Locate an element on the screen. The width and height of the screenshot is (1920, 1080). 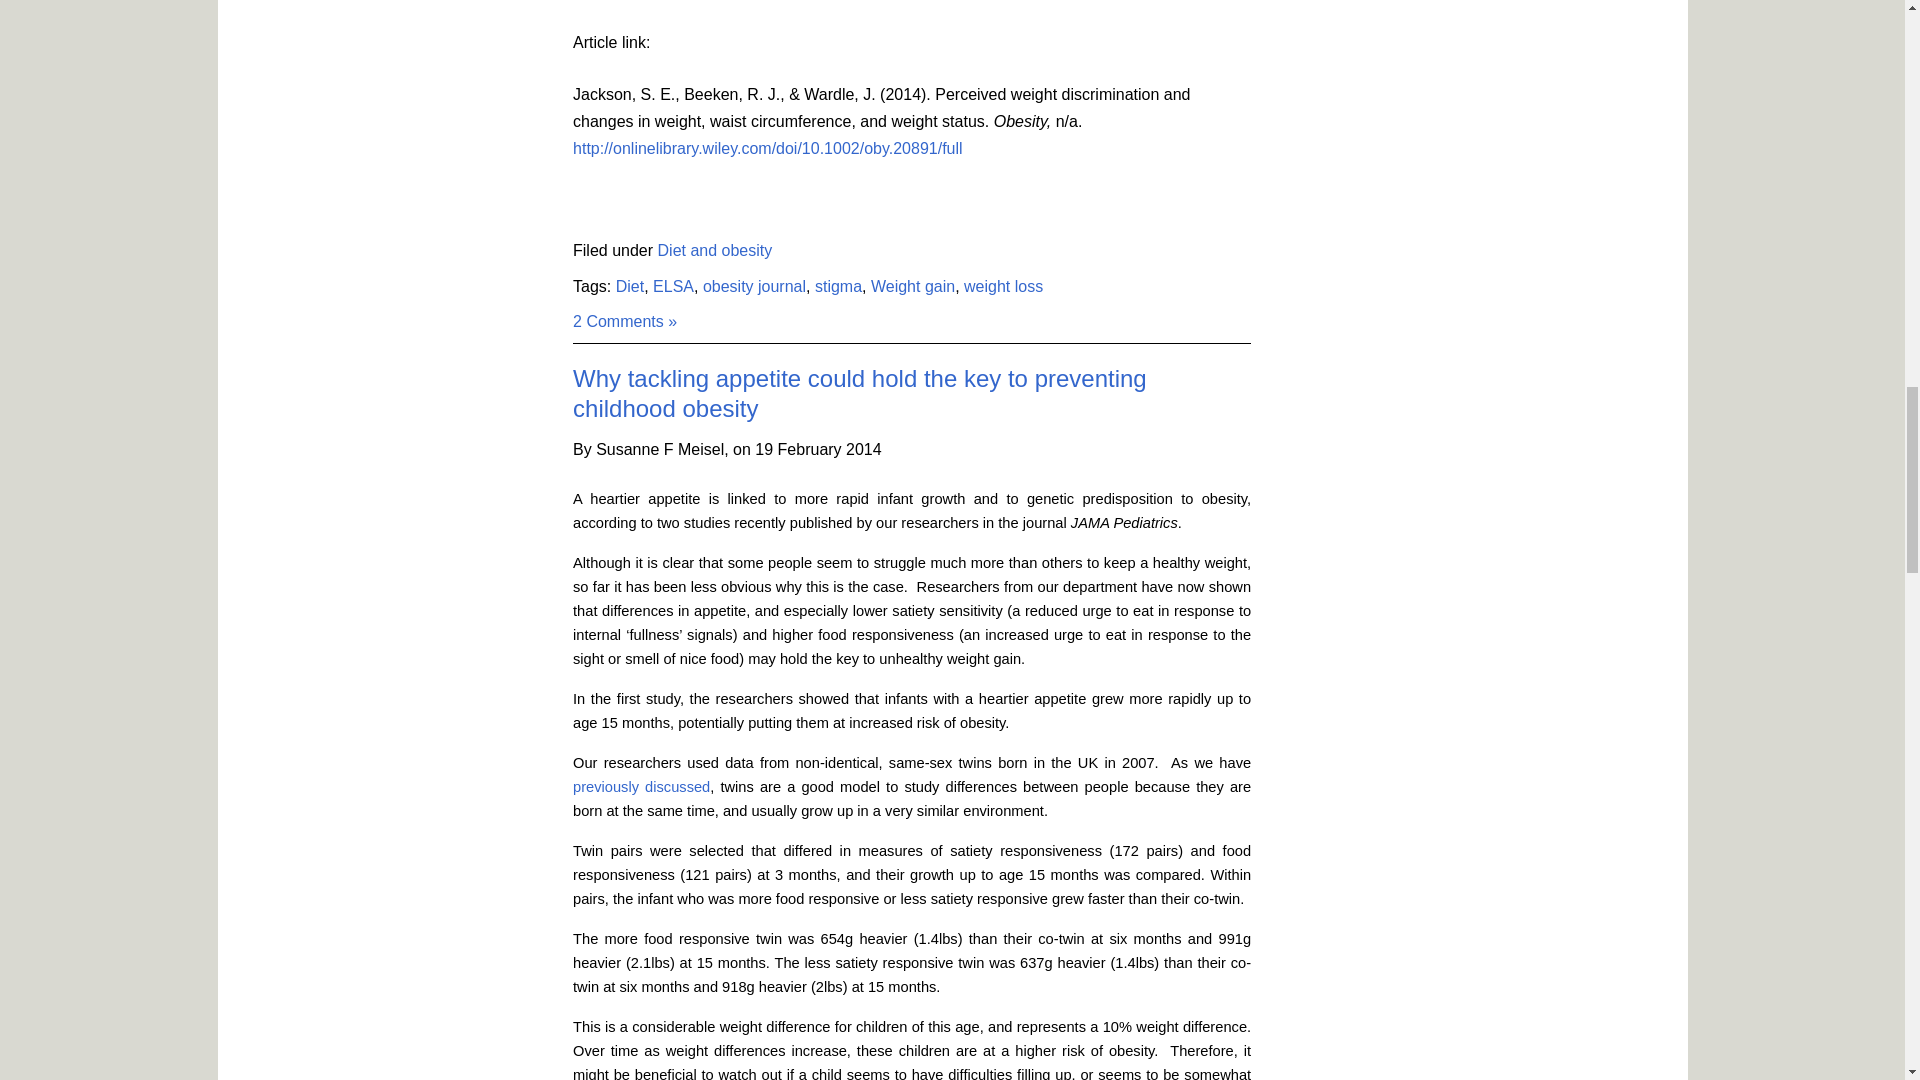
weight loss is located at coordinates (1002, 286).